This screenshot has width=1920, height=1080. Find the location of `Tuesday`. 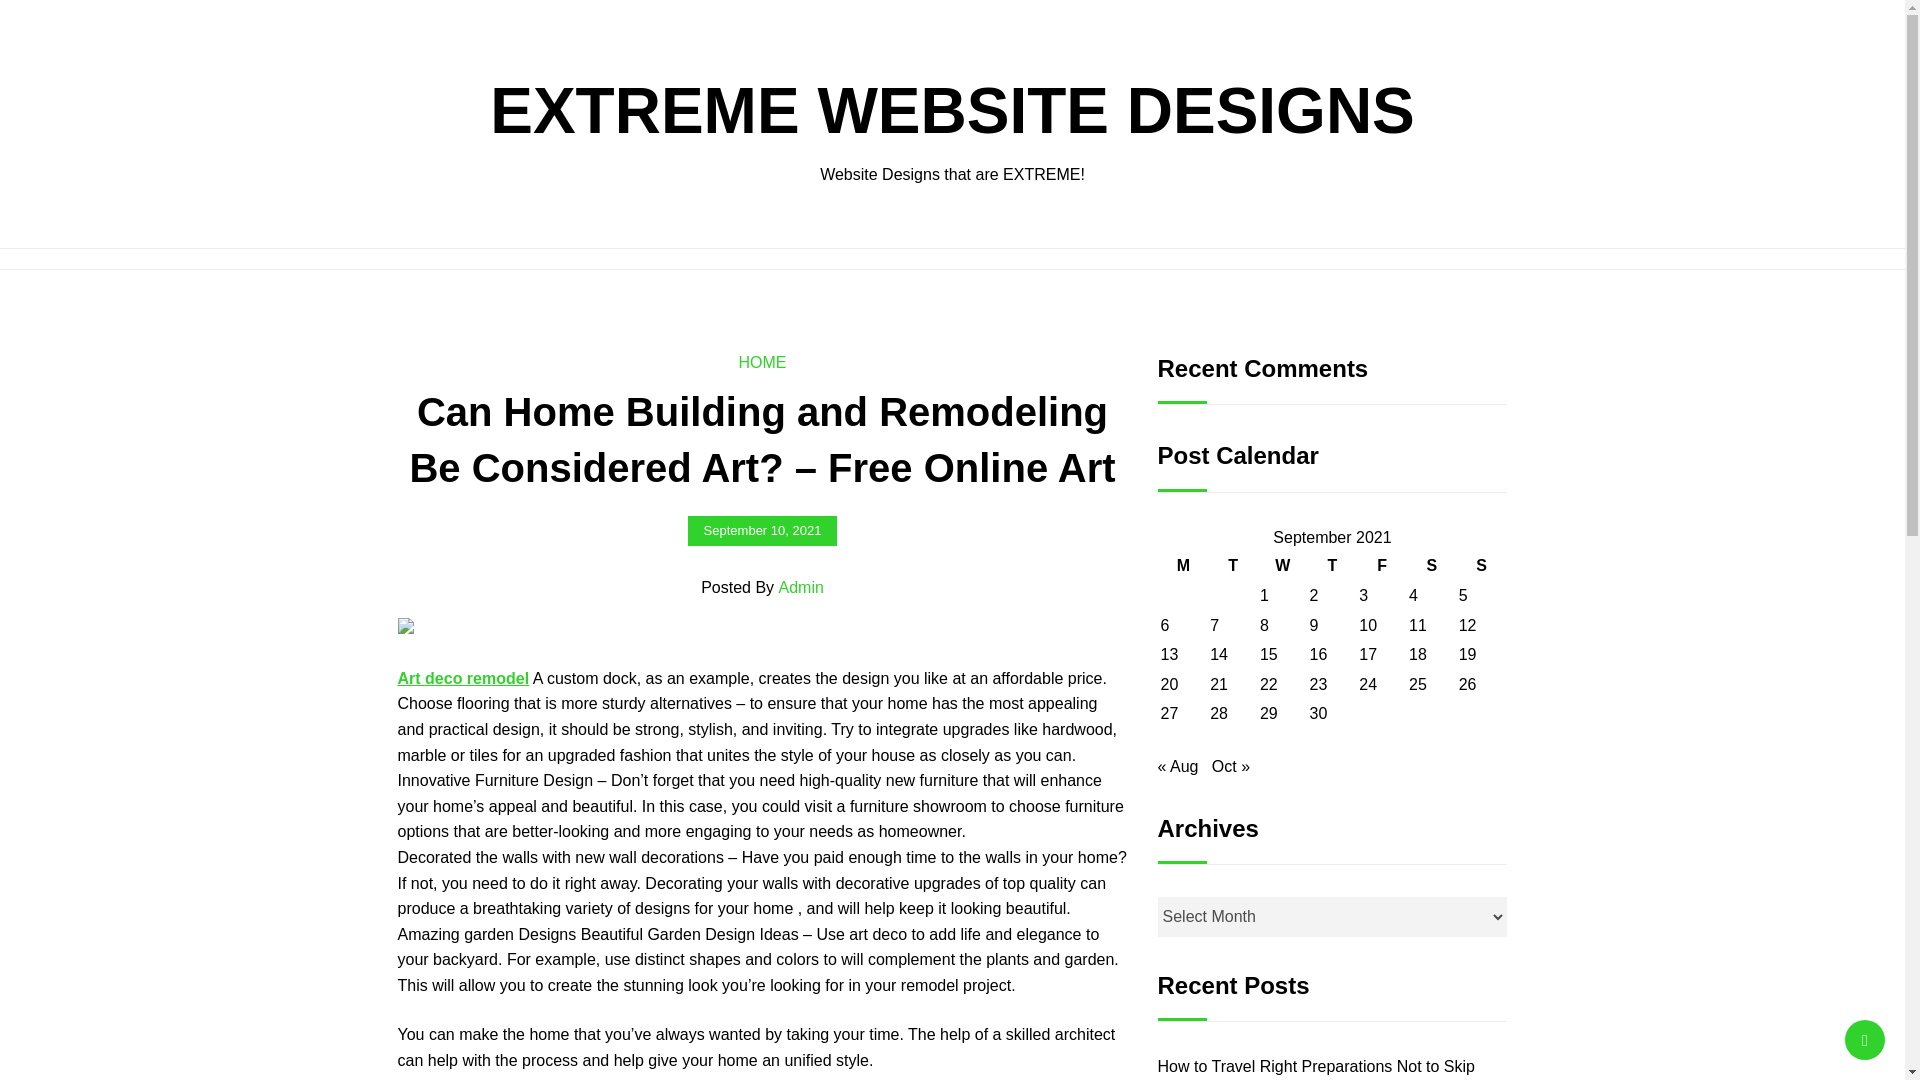

Tuesday is located at coordinates (1233, 565).